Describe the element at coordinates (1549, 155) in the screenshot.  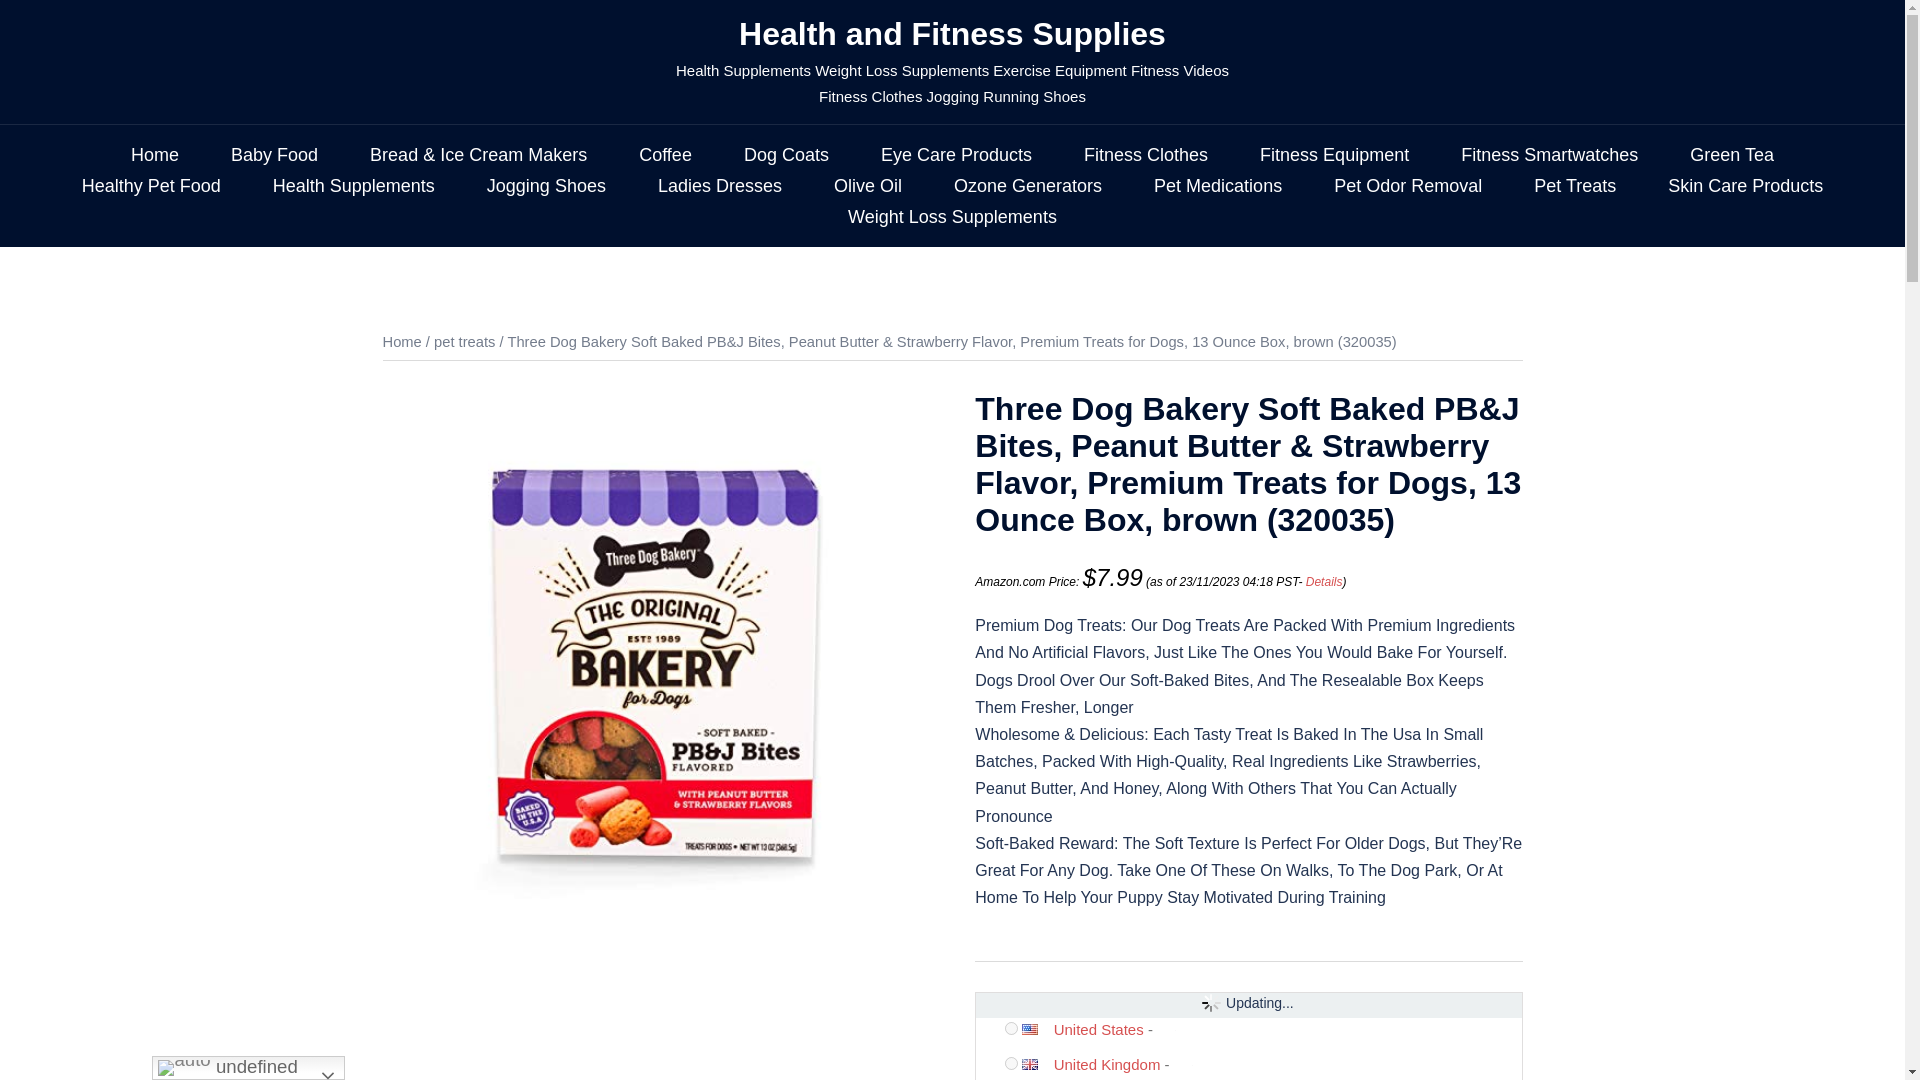
I see `Fitness Smartwatches` at that location.